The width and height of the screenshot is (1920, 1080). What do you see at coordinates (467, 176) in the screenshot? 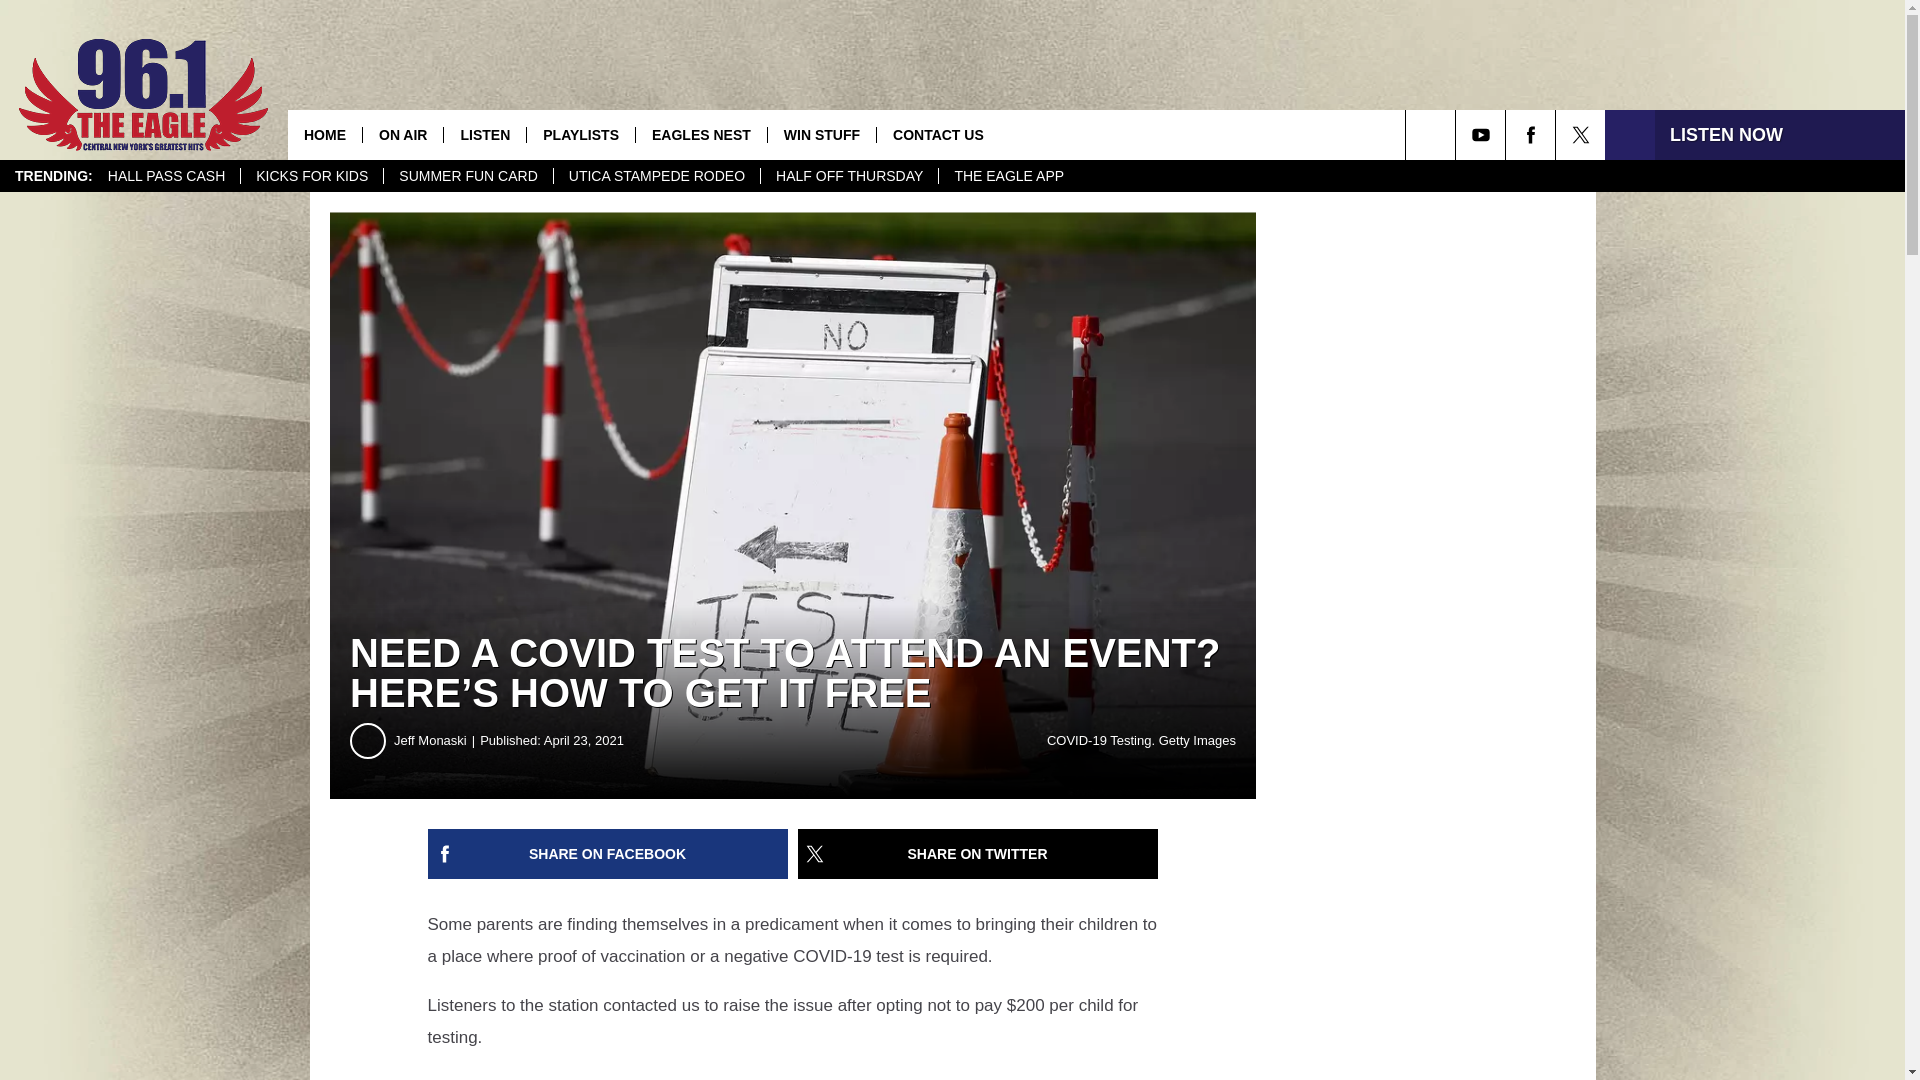
I see `SUMMER FUN CARD` at bounding box center [467, 176].